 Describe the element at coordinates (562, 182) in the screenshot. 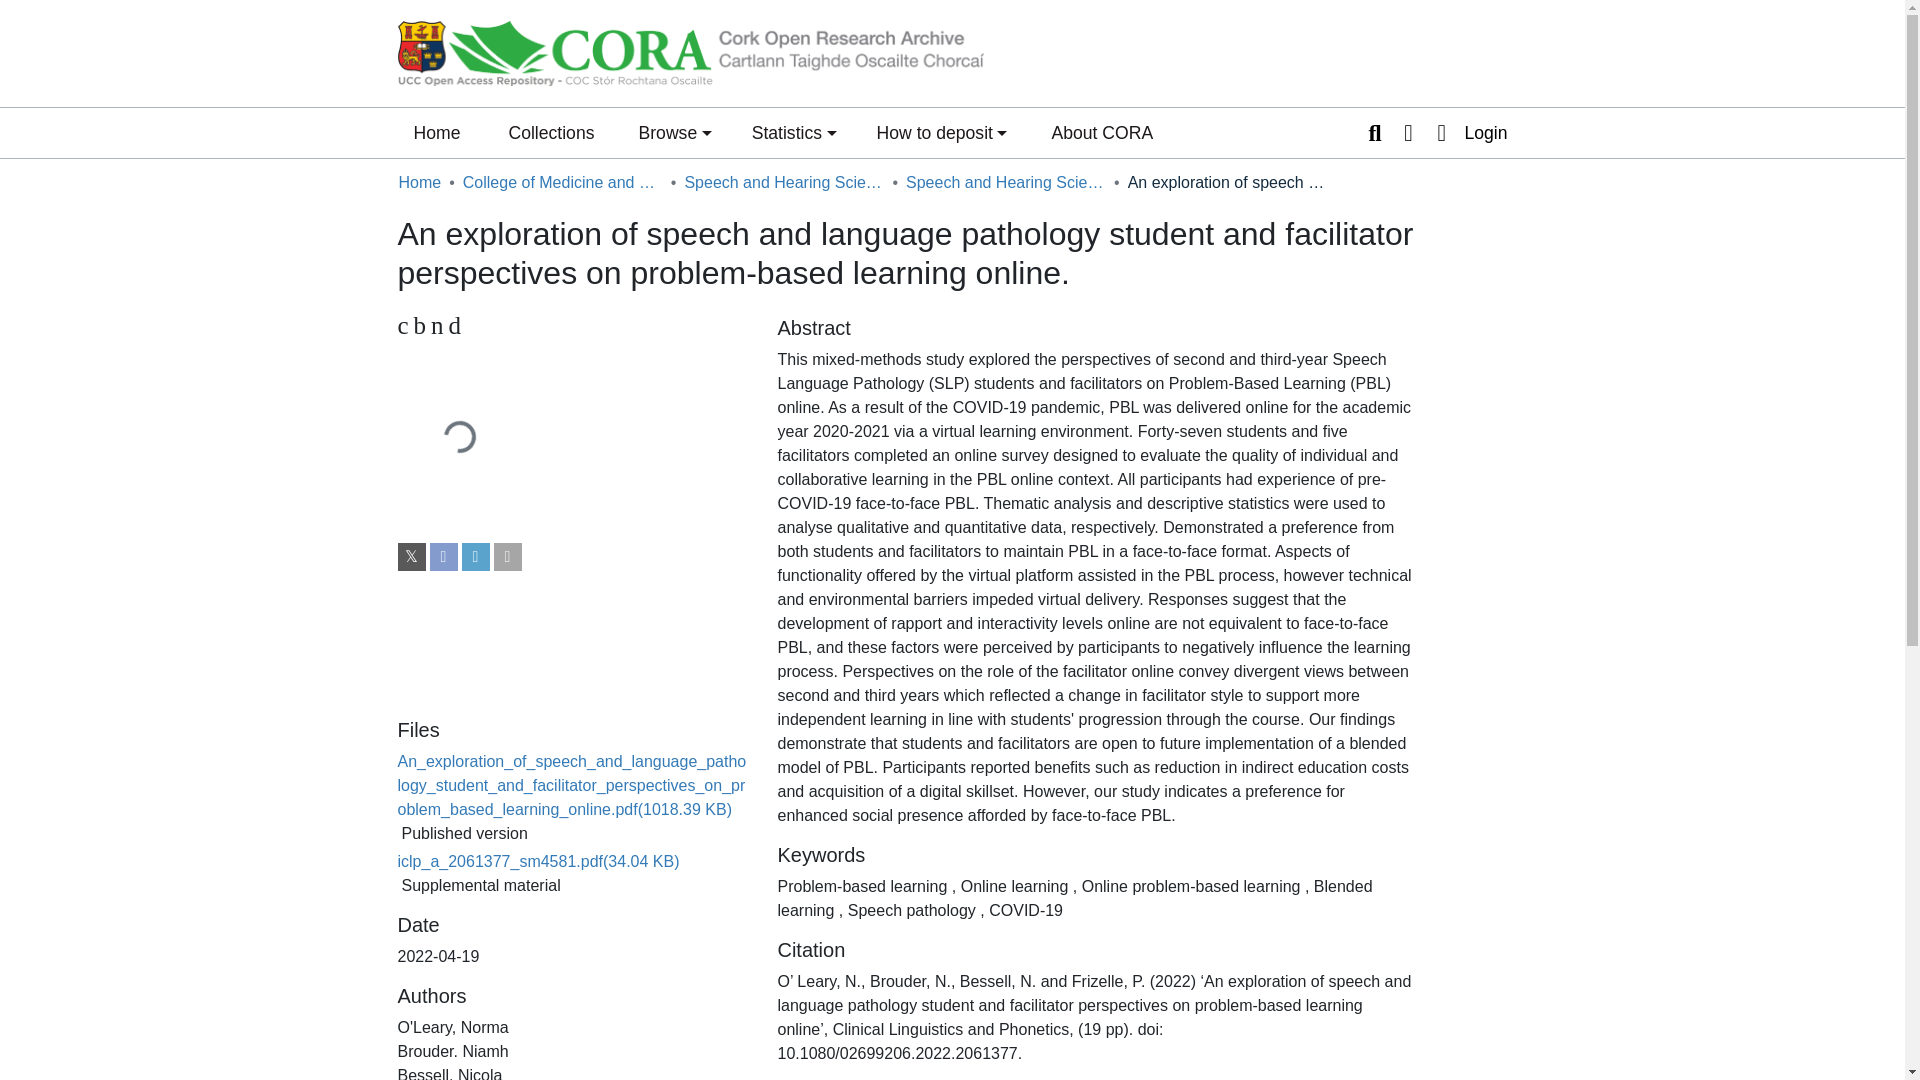

I see `College of Medicine and Health` at that location.